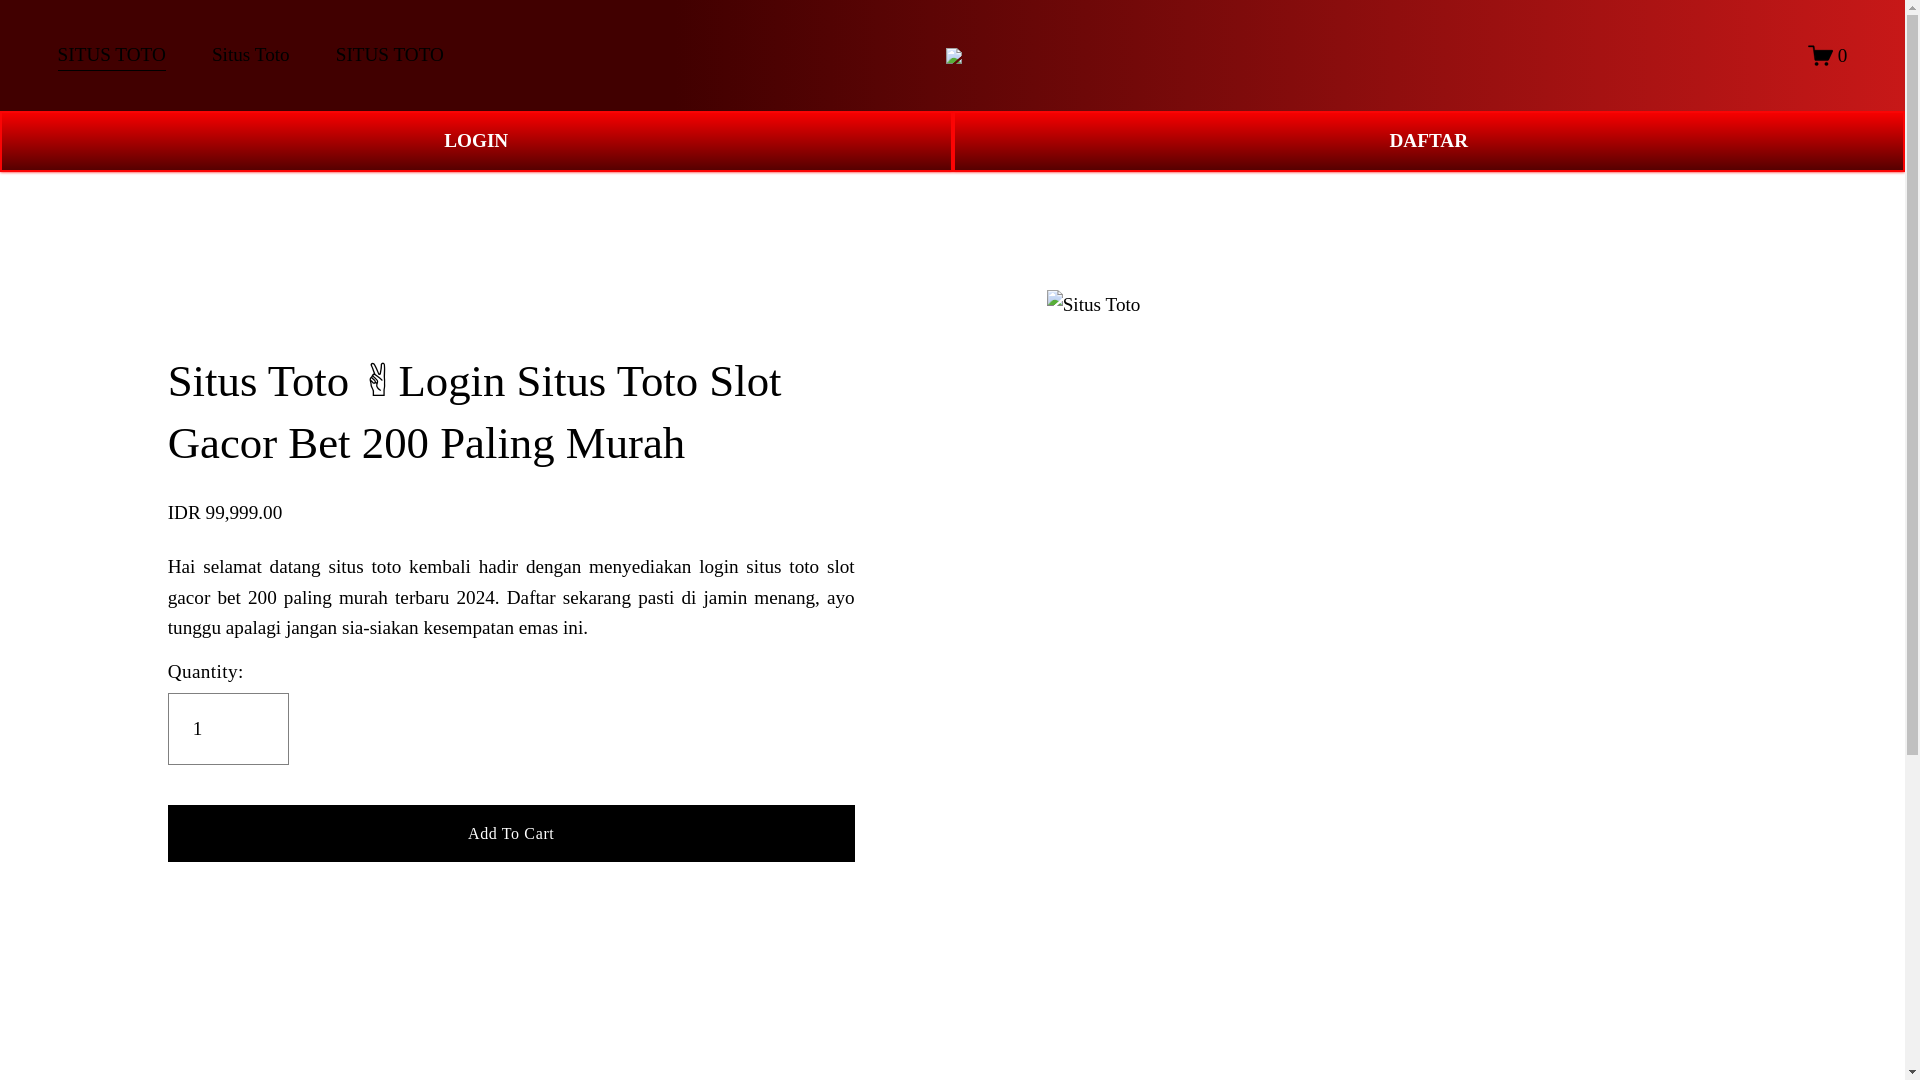 This screenshot has height=1080, width=1920. I want to click on 0, so click(1828, 56).